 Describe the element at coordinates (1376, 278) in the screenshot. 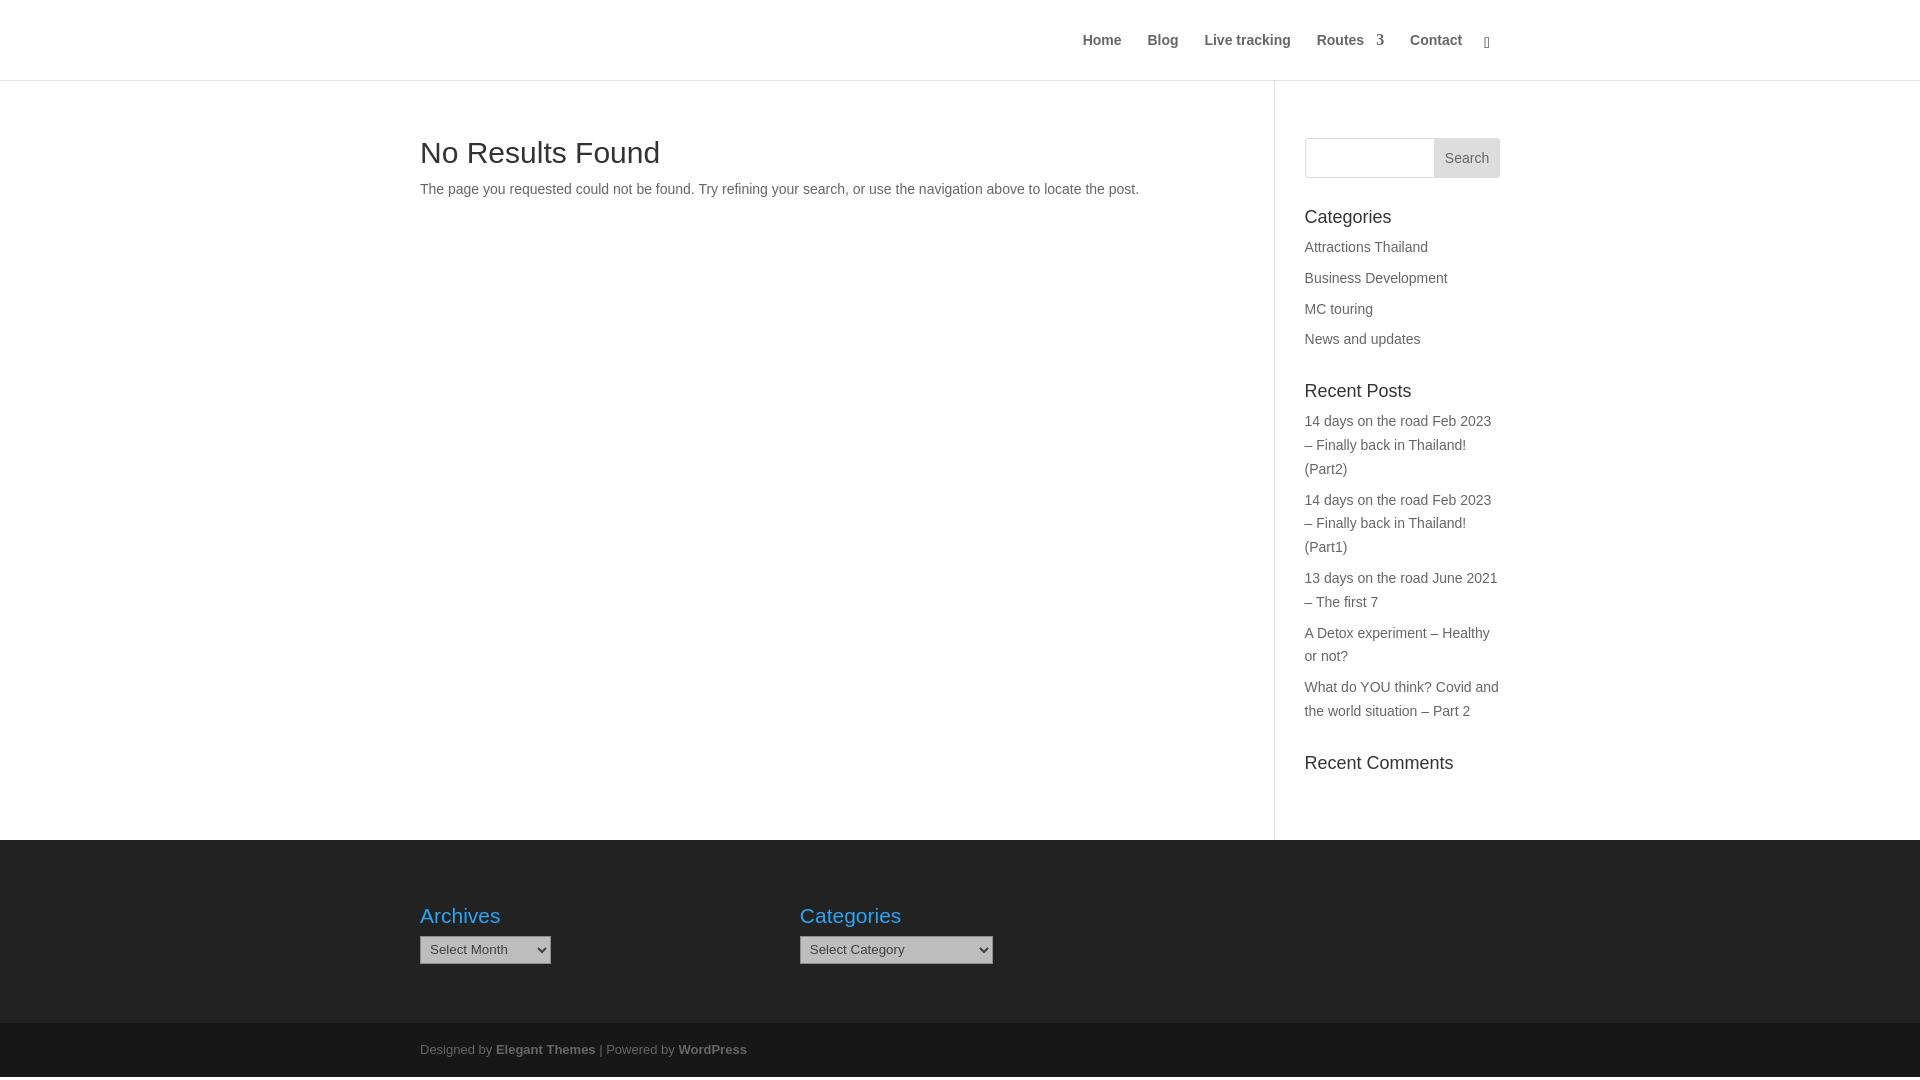

I see `Business Development` at that location.